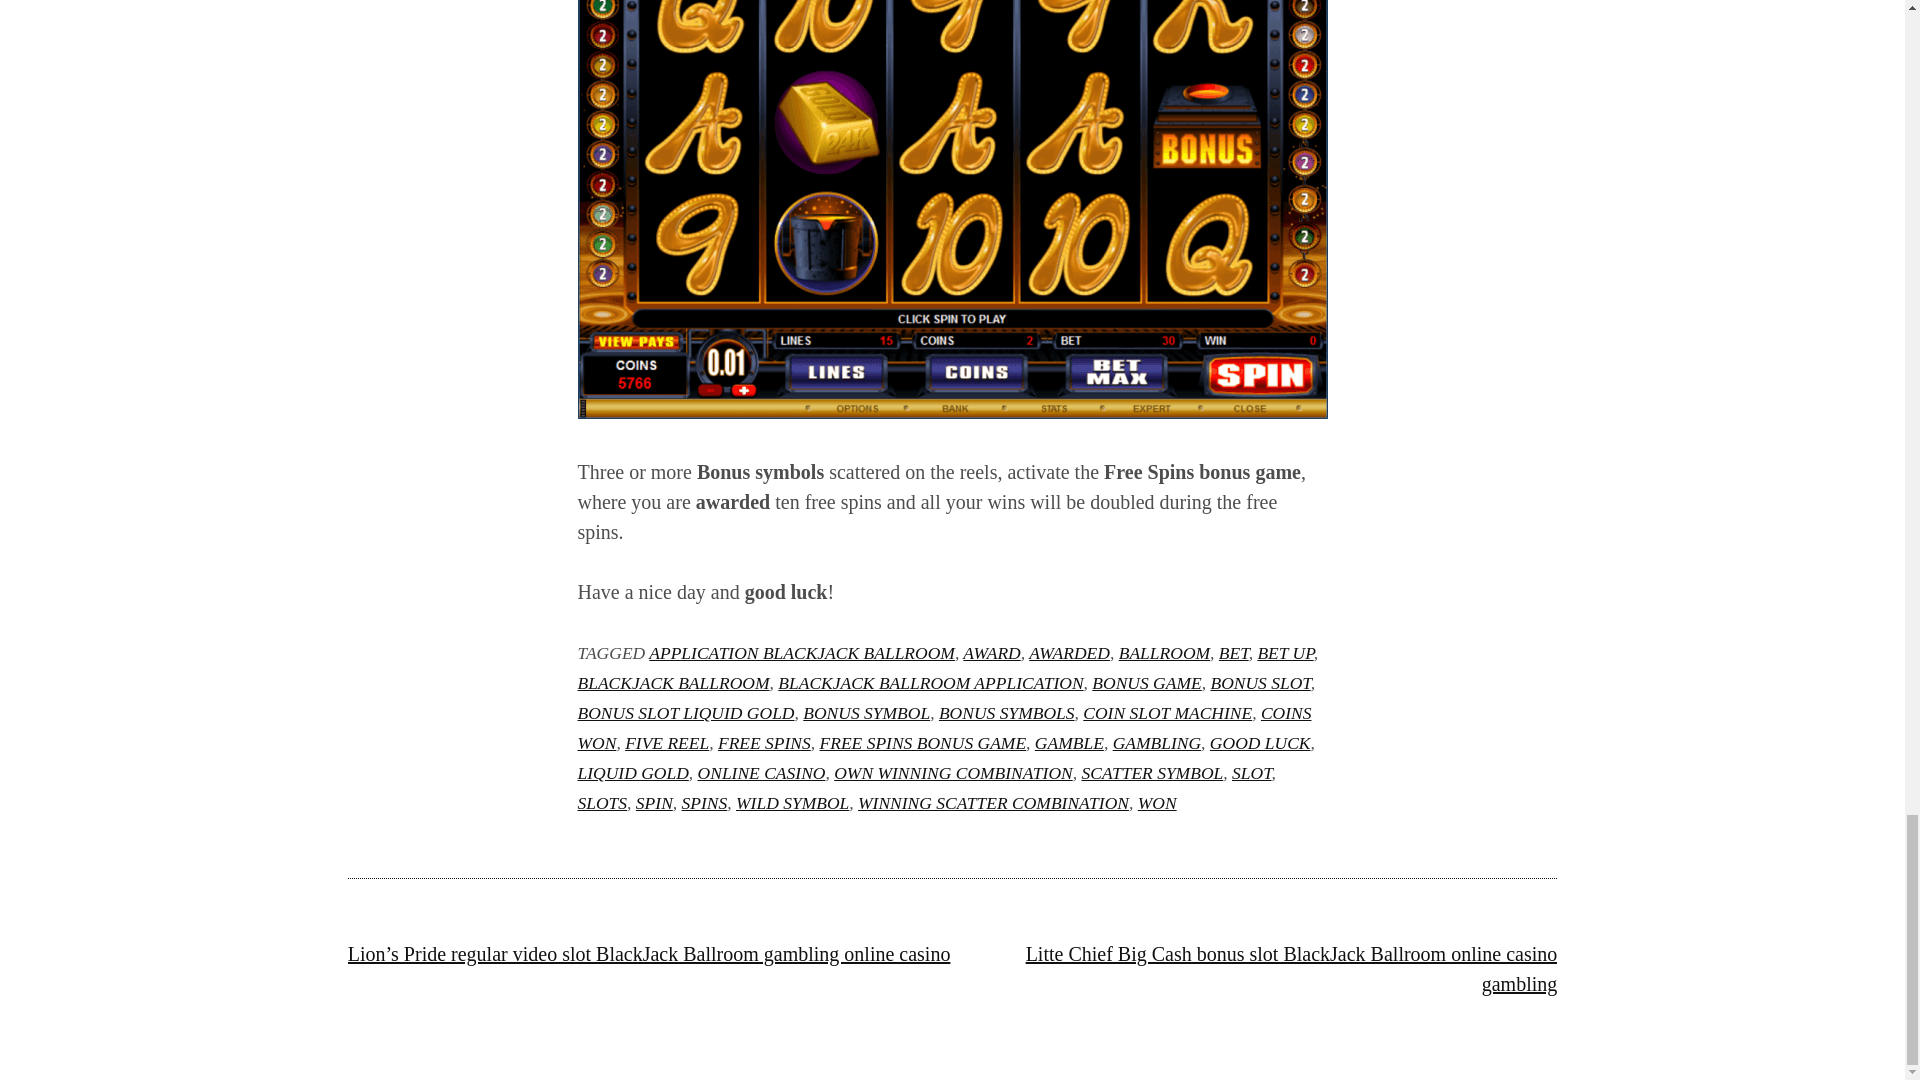 The height and width of the screenshot is (1080, 1920). I want to click on BET UP, so click(1285, 652).